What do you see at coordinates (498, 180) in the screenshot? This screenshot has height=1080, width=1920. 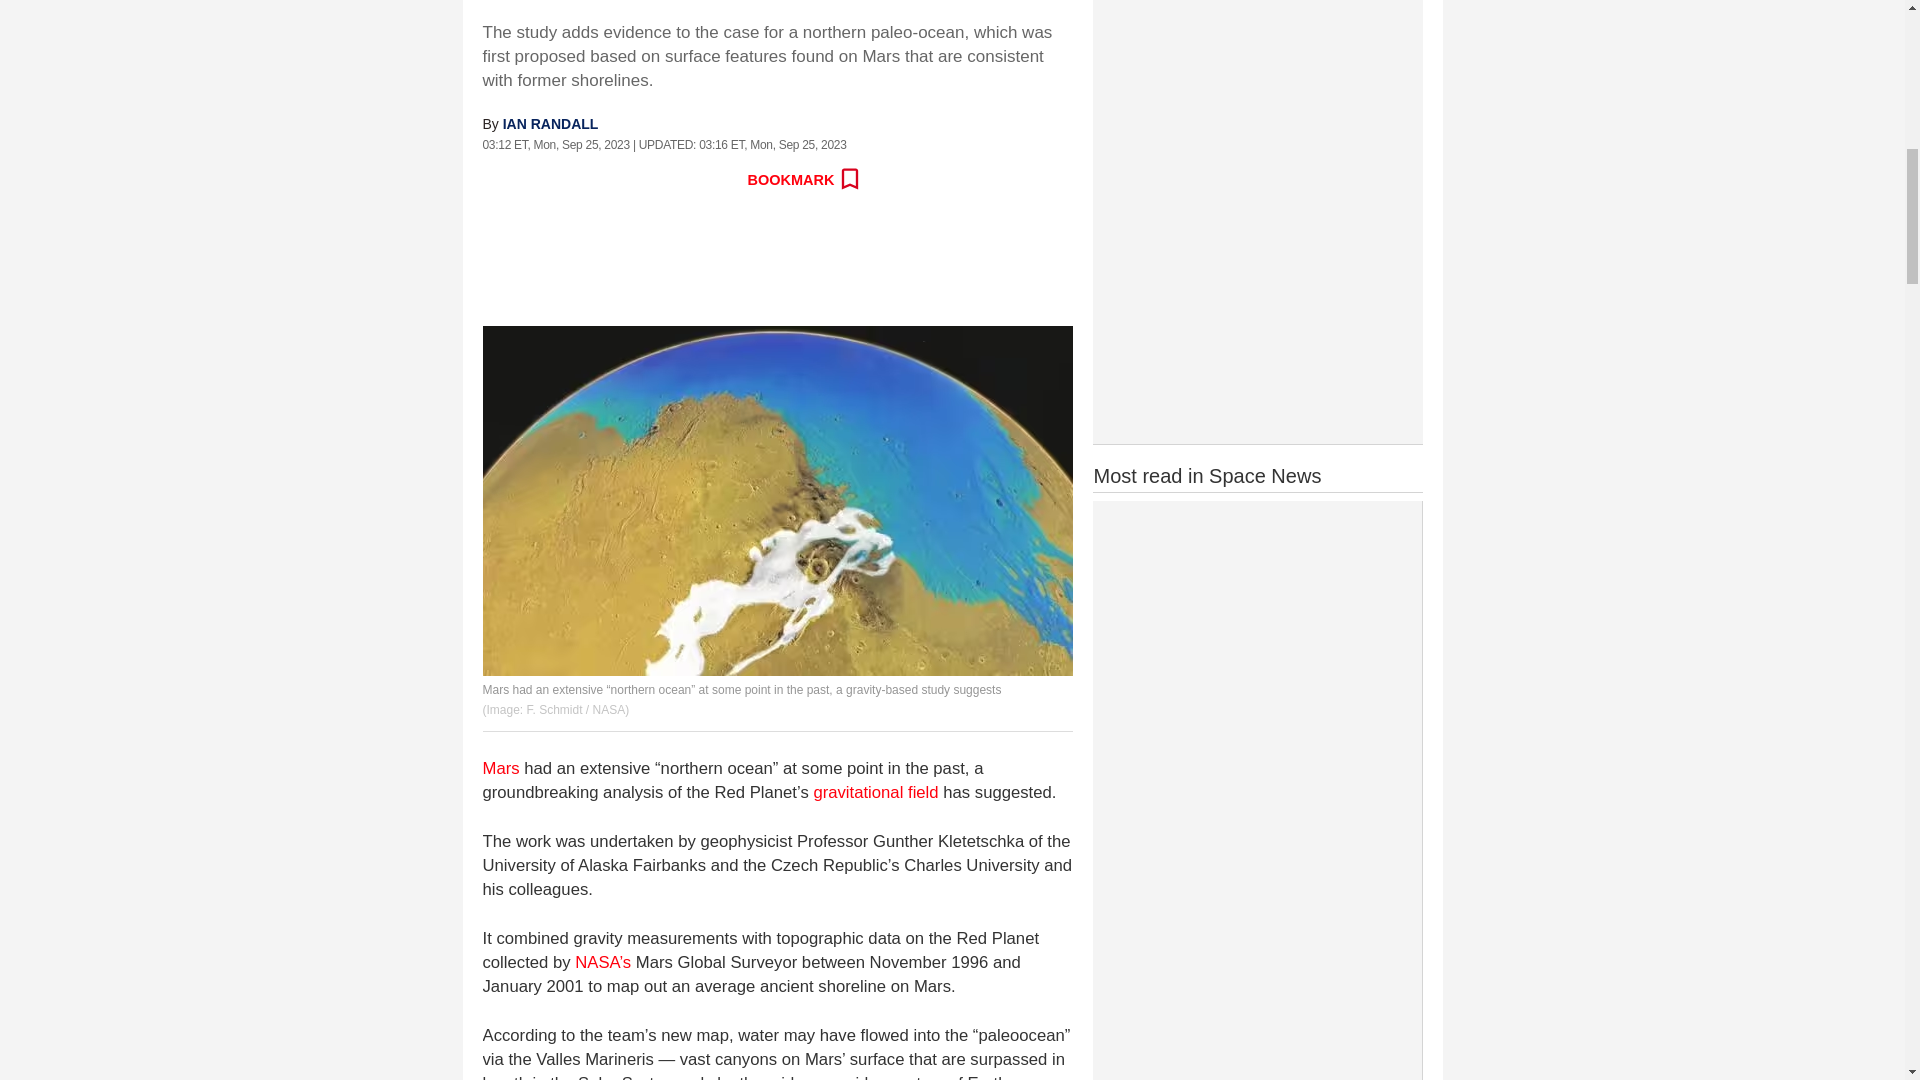 I see `Share on Facebook` at bounding box center [498, 180].